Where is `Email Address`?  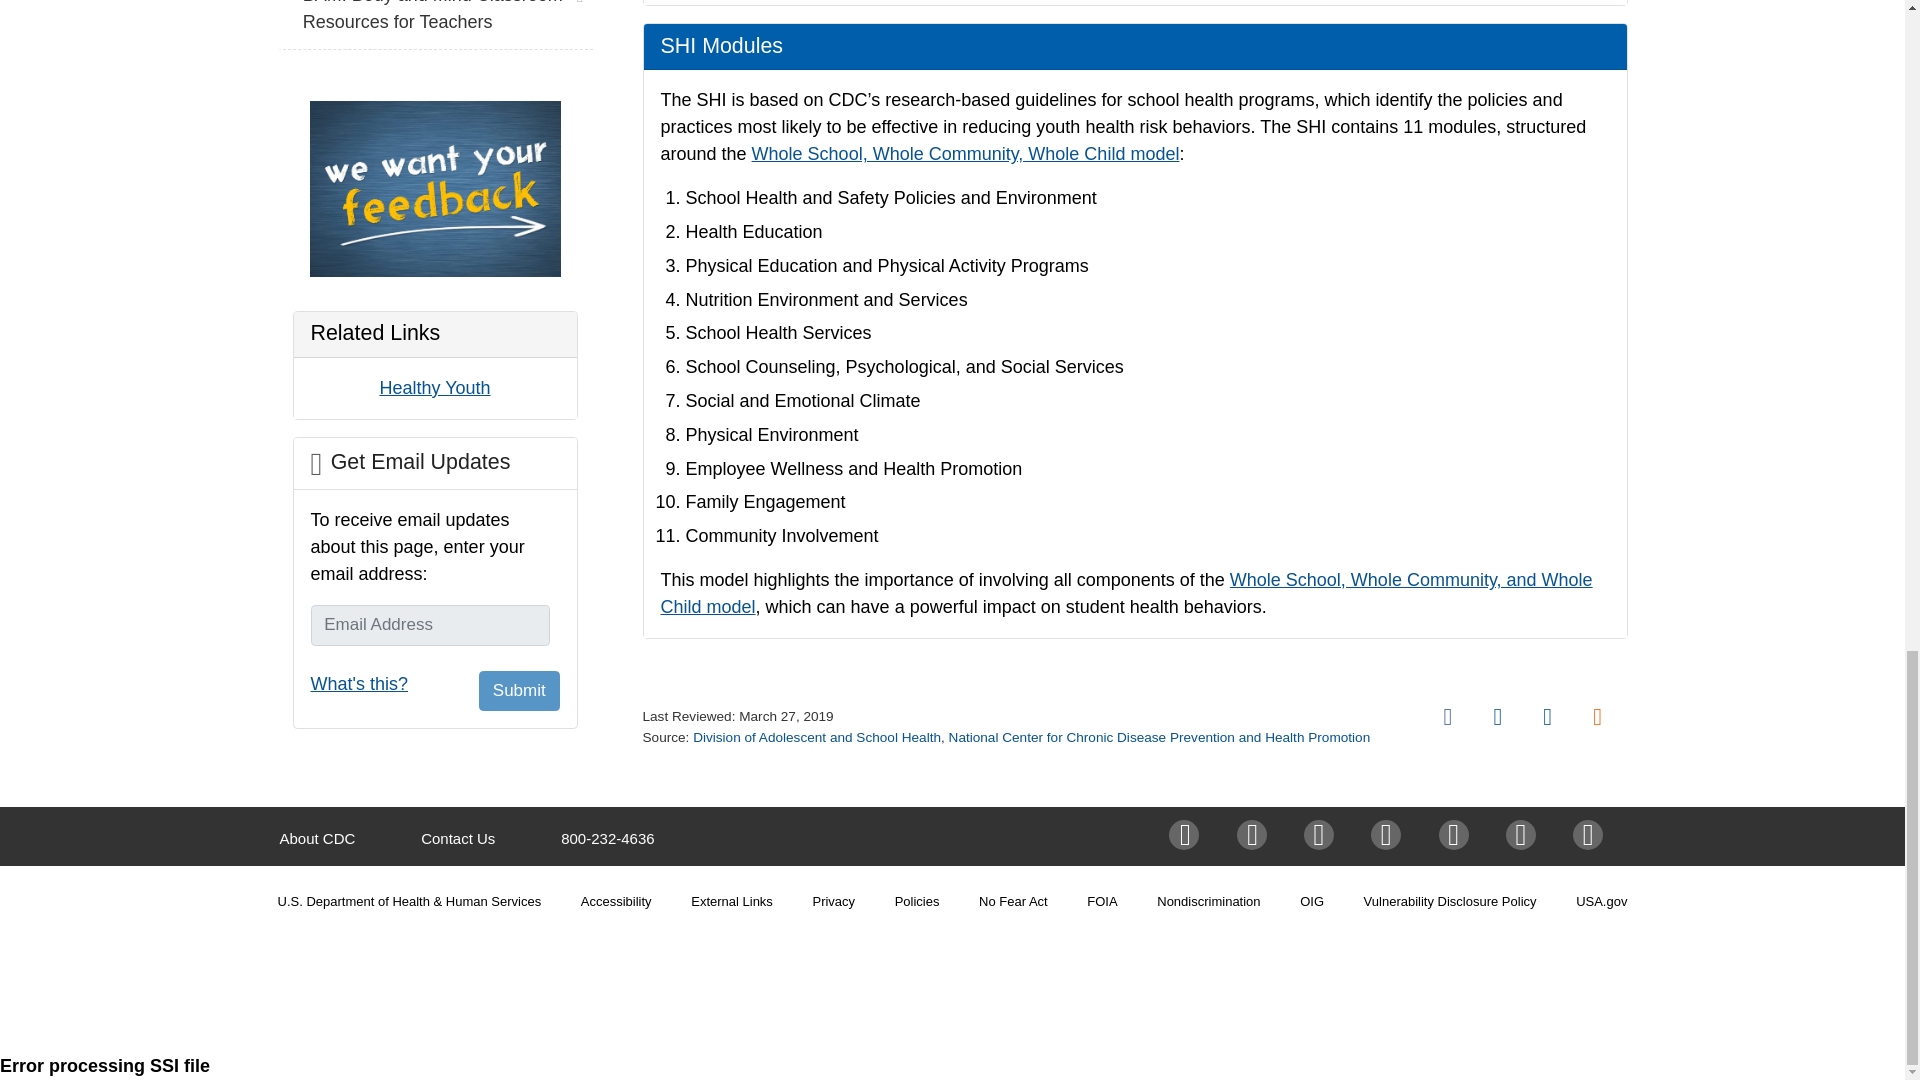
Email Address is located at coordinates (429, 624).